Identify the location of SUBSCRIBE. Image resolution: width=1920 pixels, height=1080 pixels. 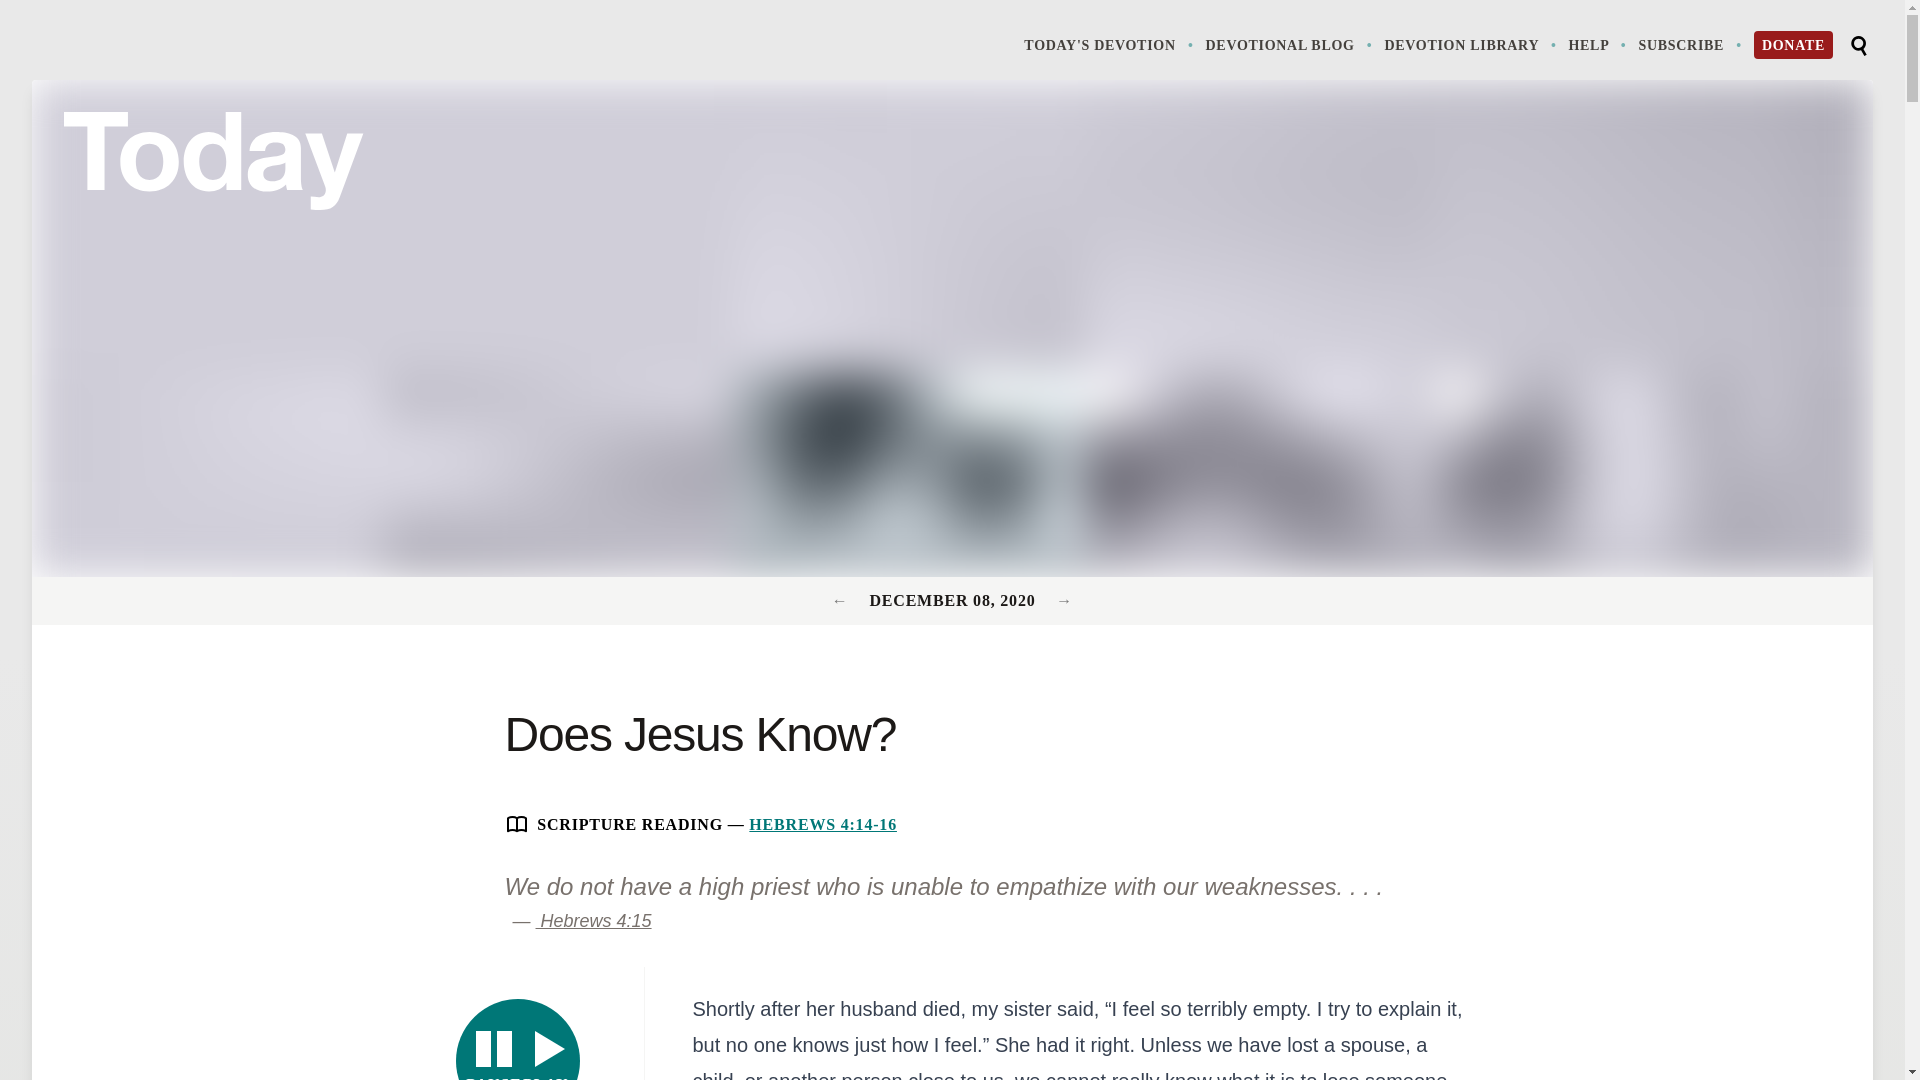
(1290, 44).